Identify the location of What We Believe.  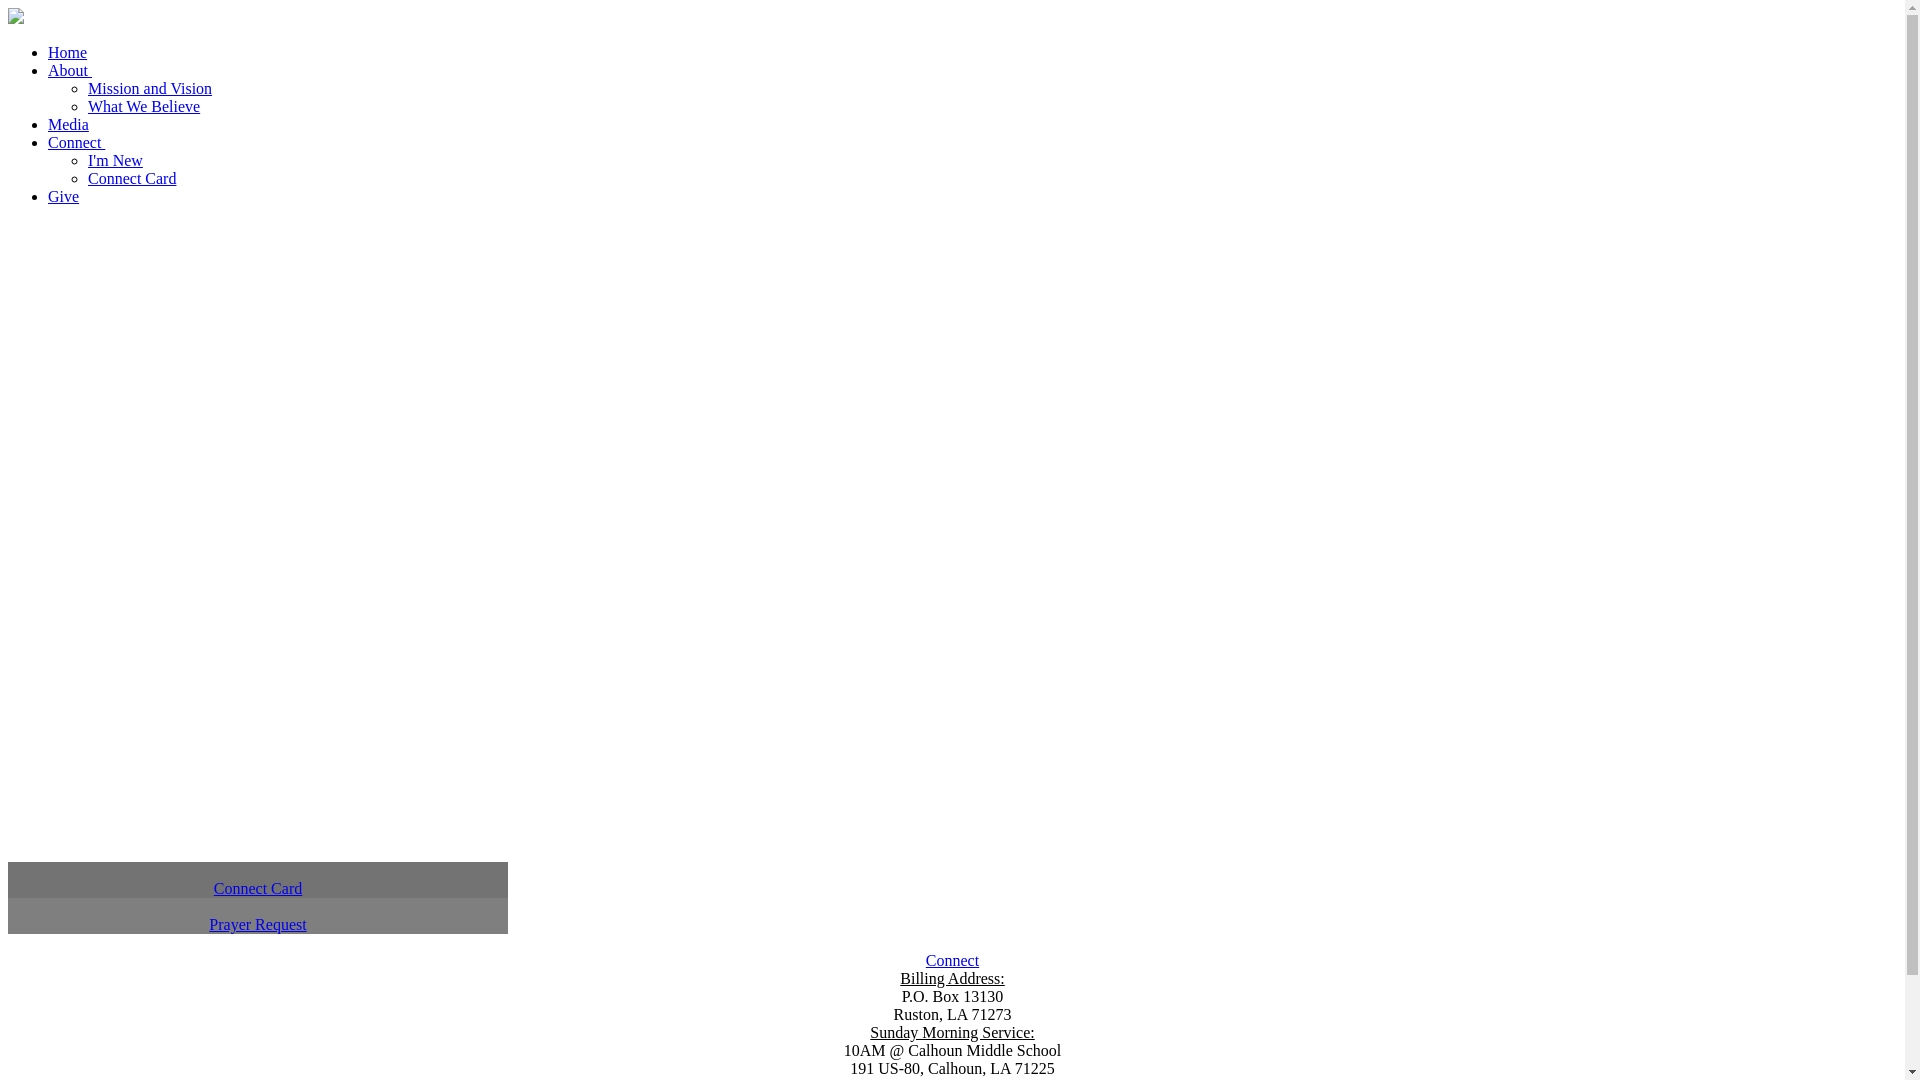
(144, 106).